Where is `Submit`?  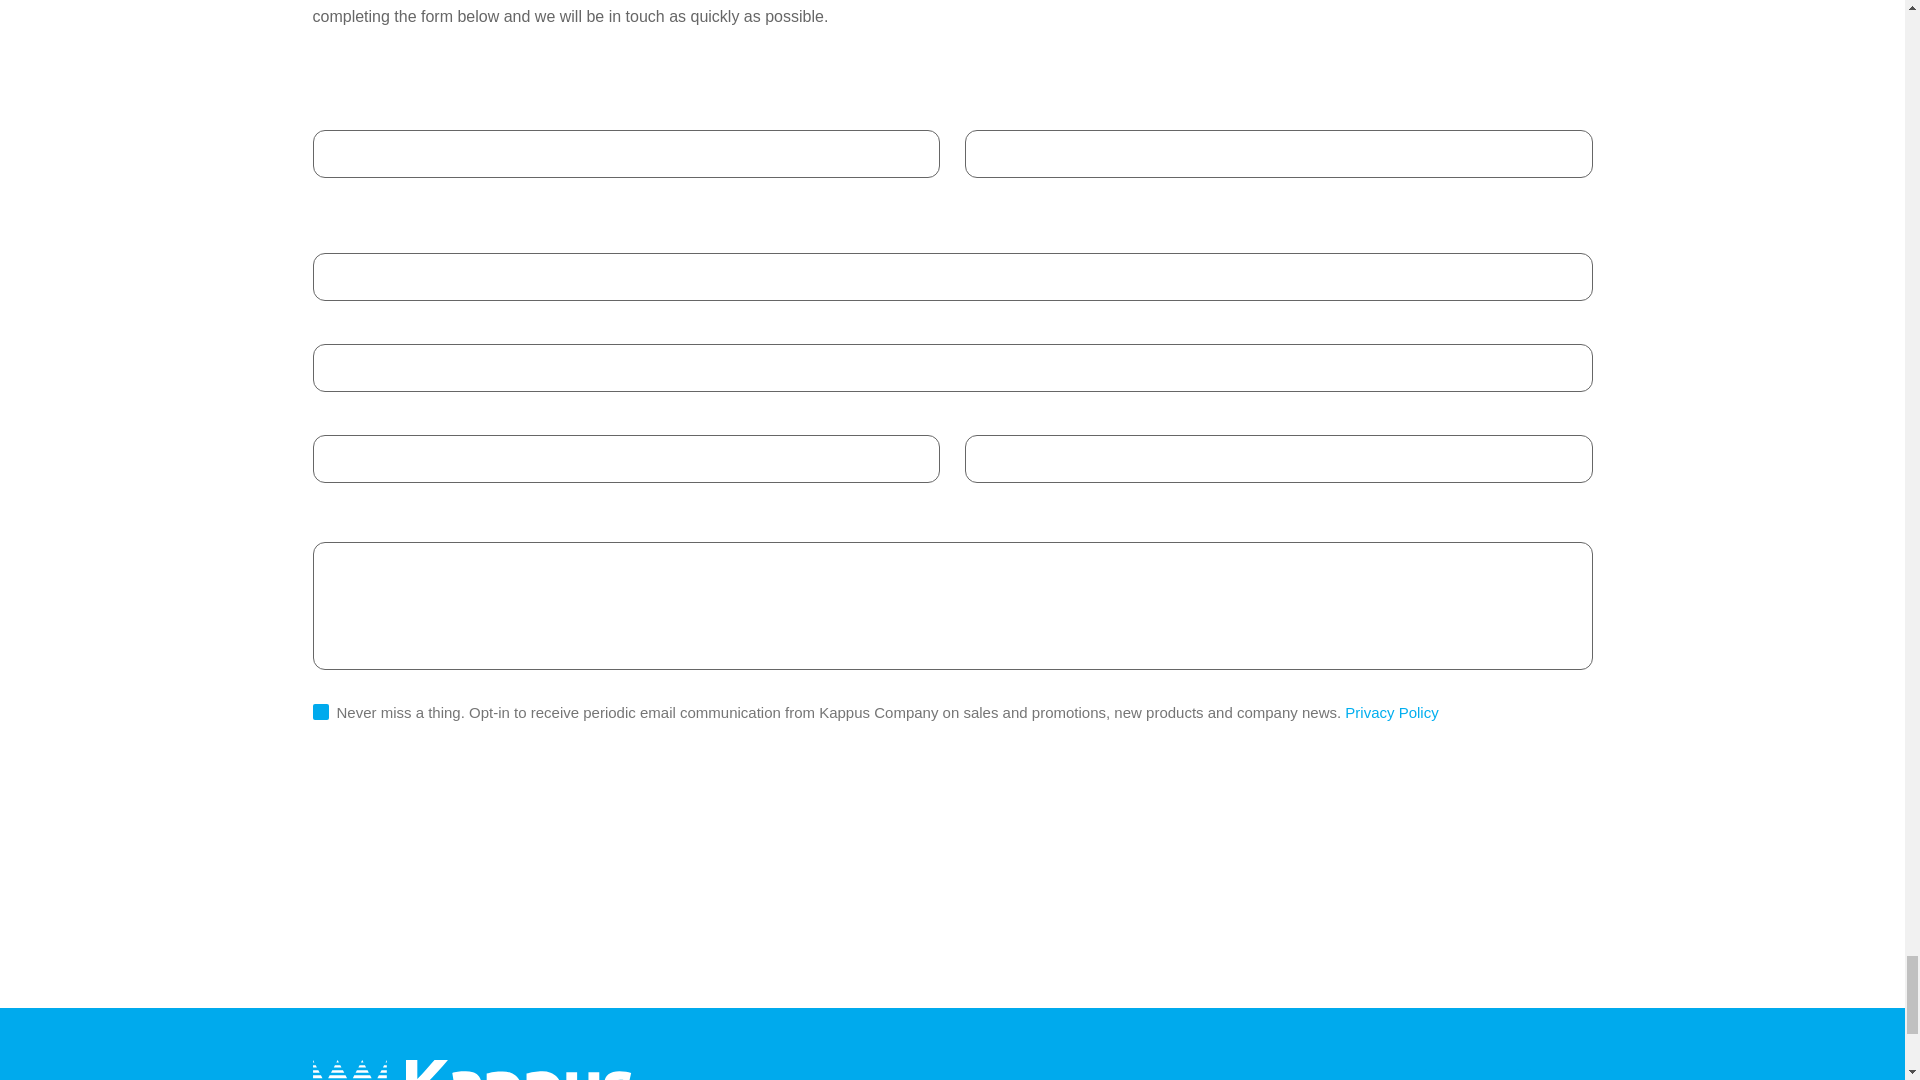
Submit is located at coordinates (368, 814).